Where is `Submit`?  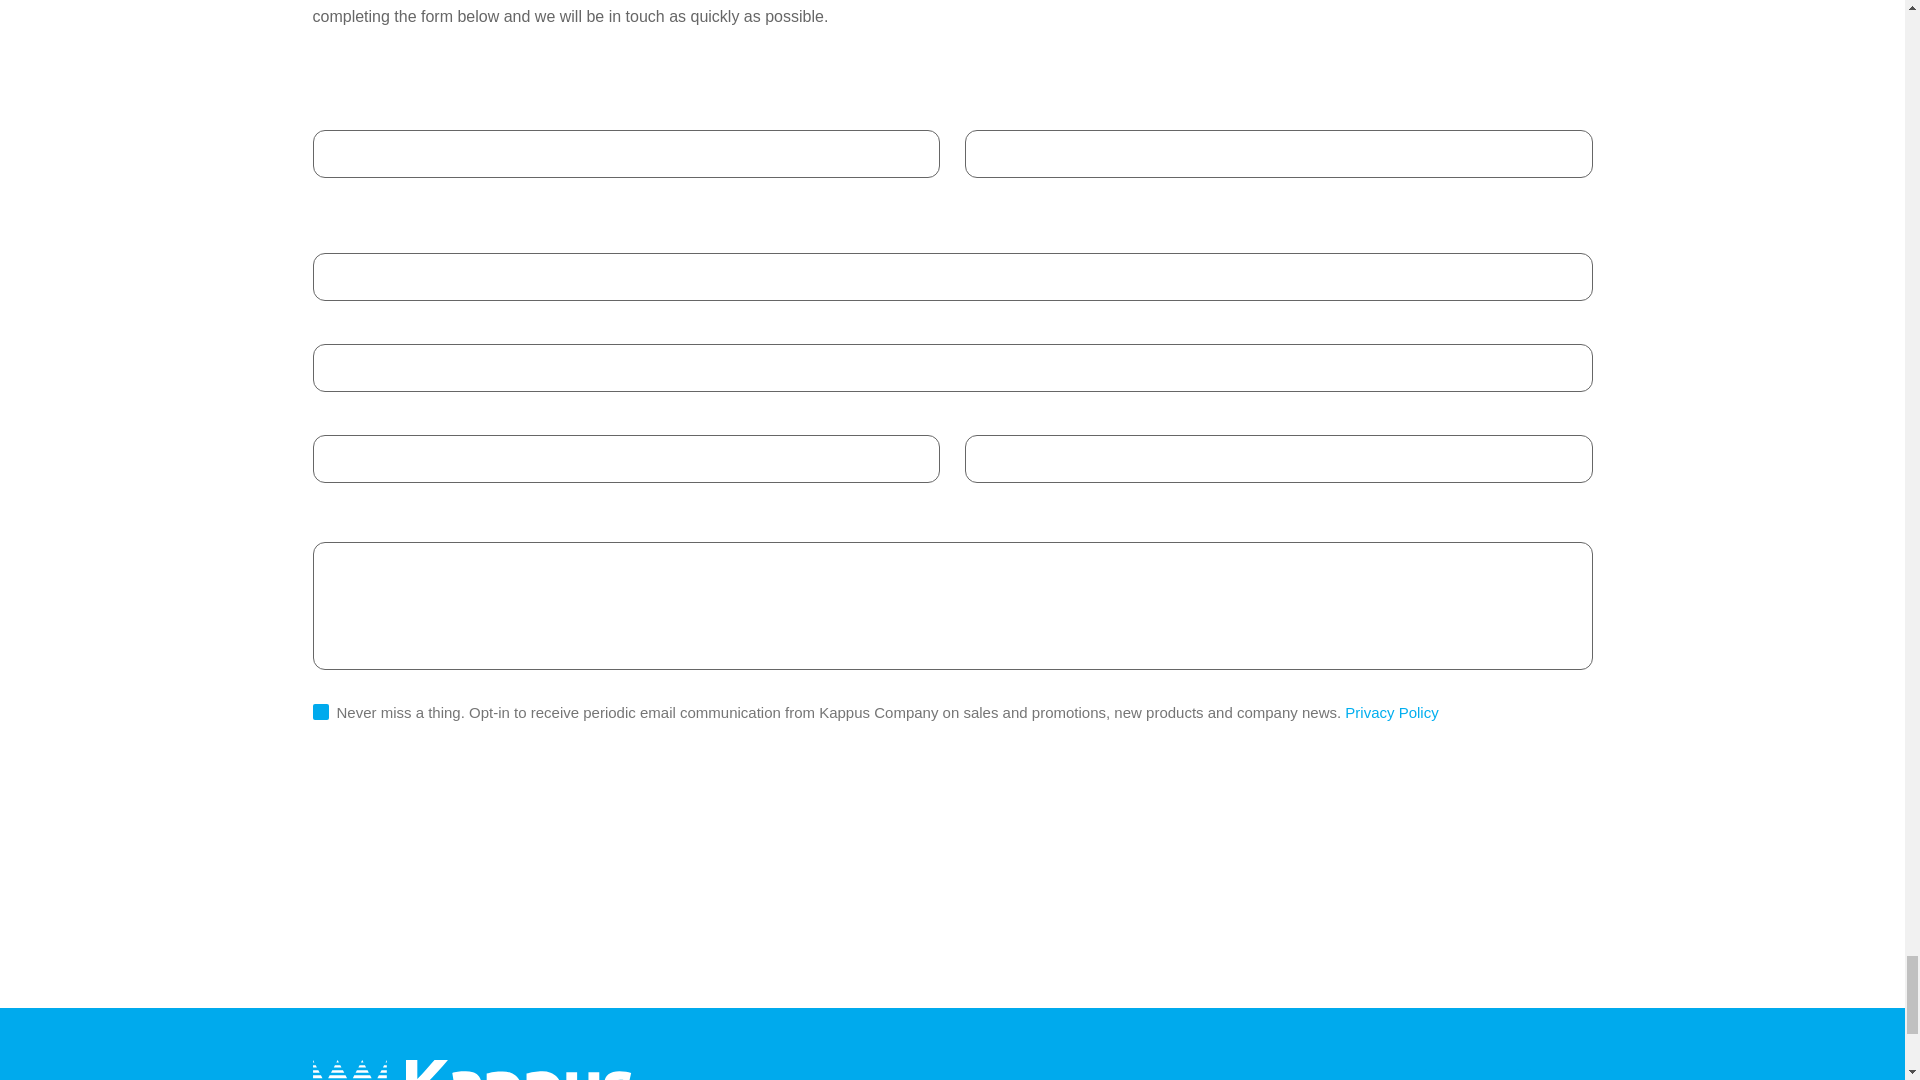
Submit is located at coordinates (368, 814).